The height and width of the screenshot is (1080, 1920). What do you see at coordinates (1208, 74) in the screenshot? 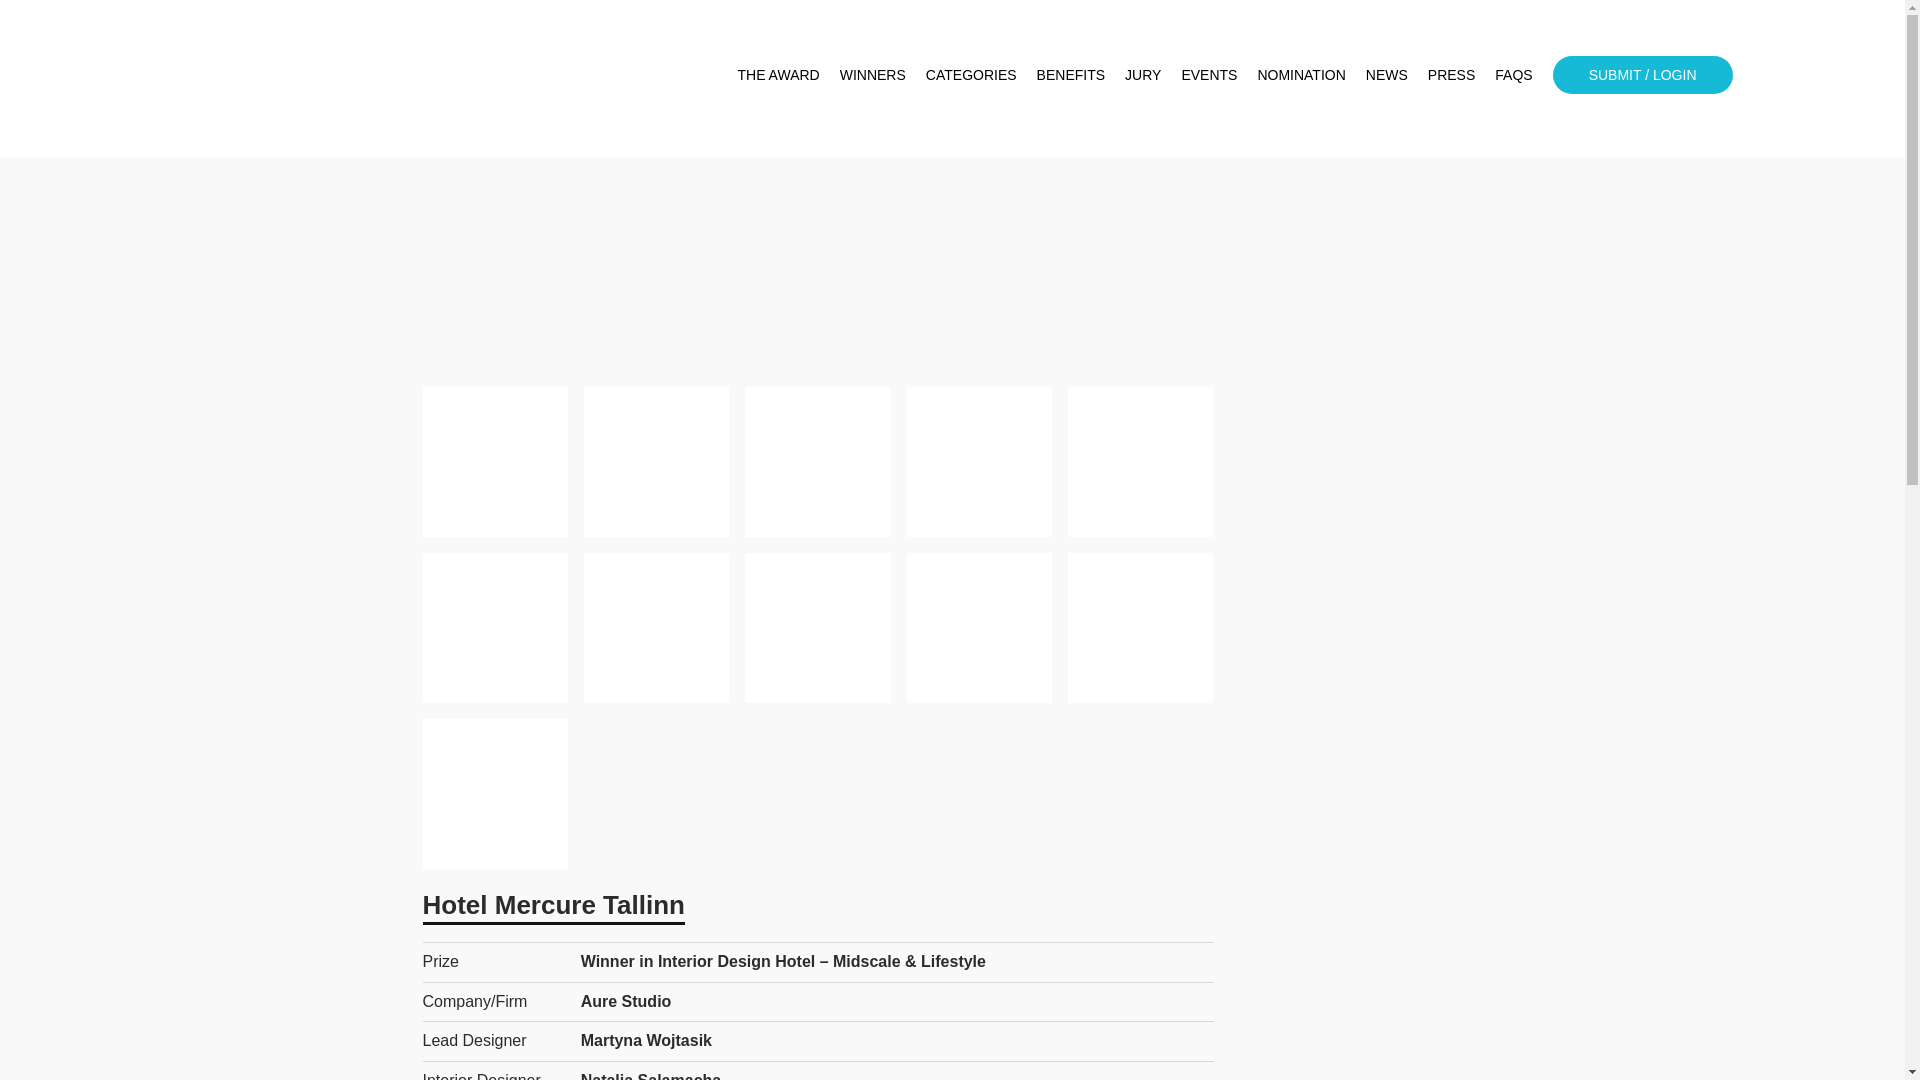
I see `EVENTS` at bounding box center [1208, 74].